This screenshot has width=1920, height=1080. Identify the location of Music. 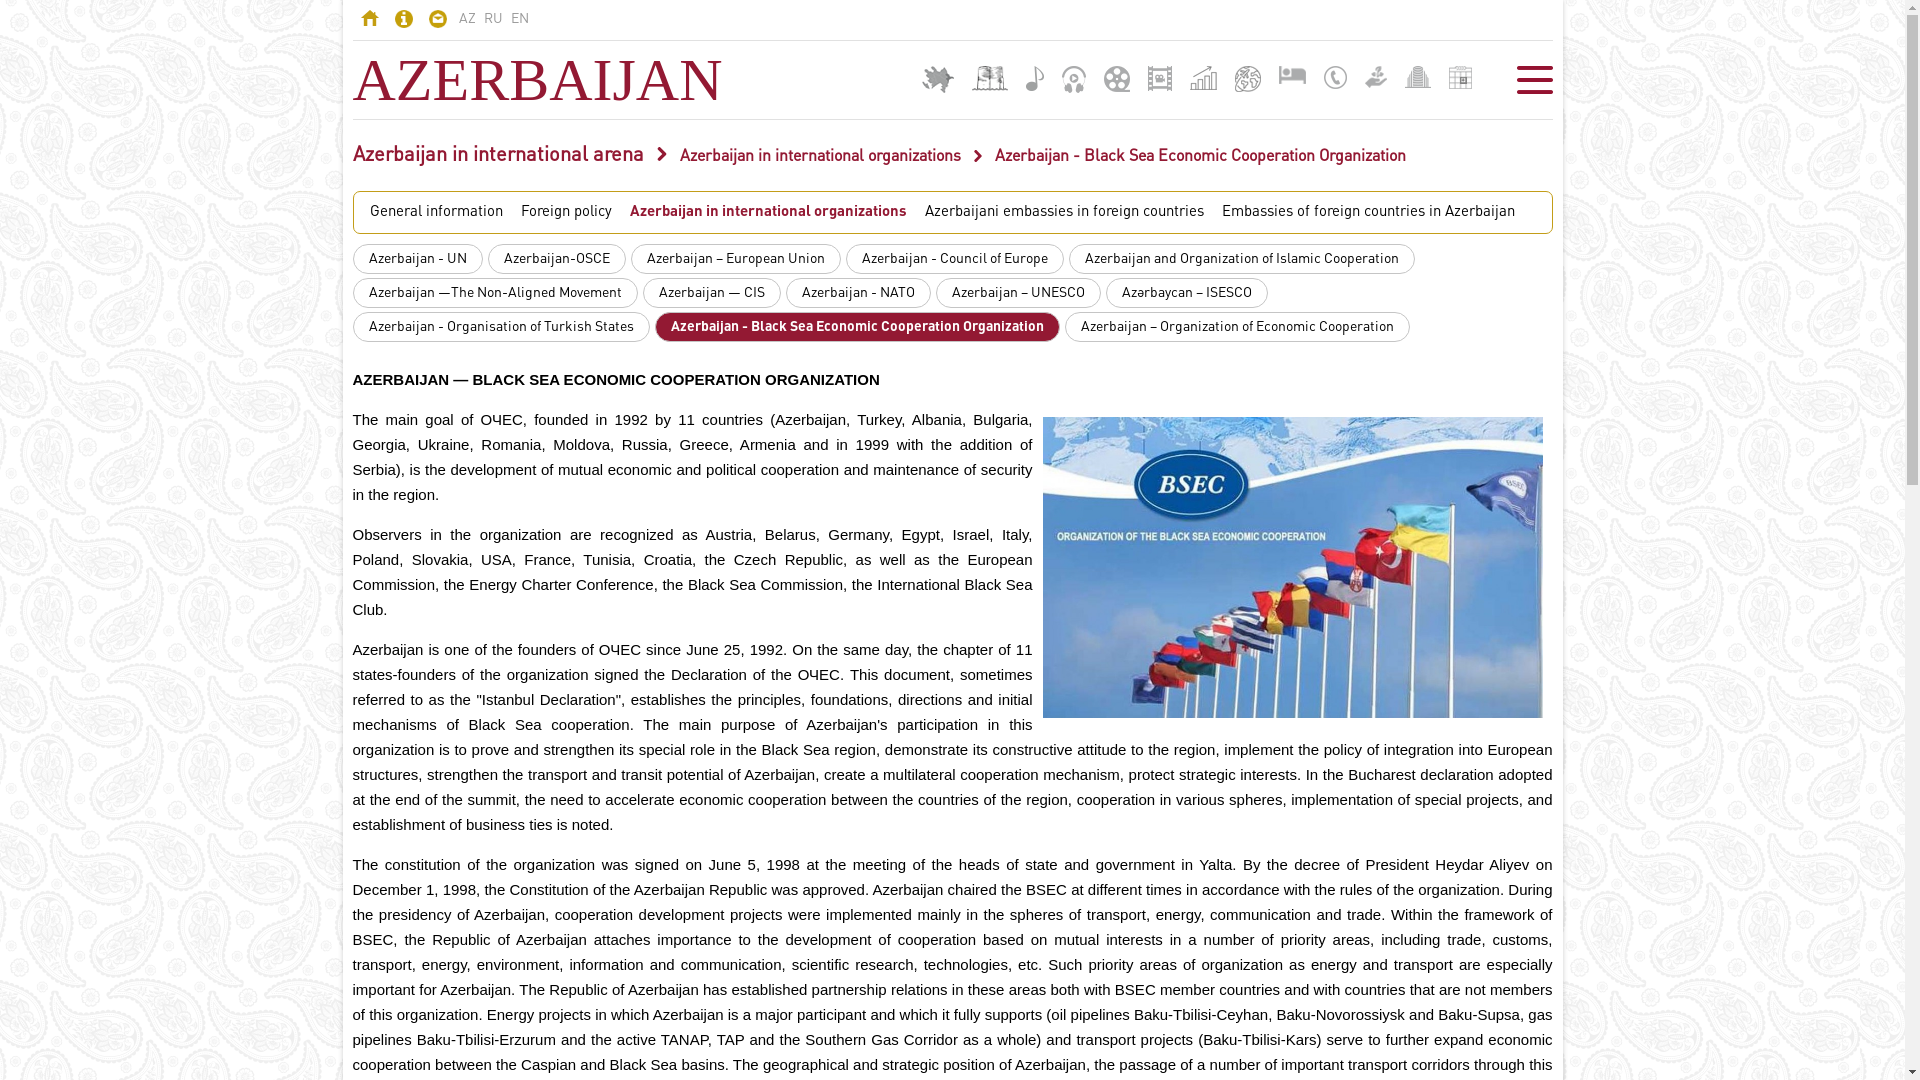
(1035, 78).